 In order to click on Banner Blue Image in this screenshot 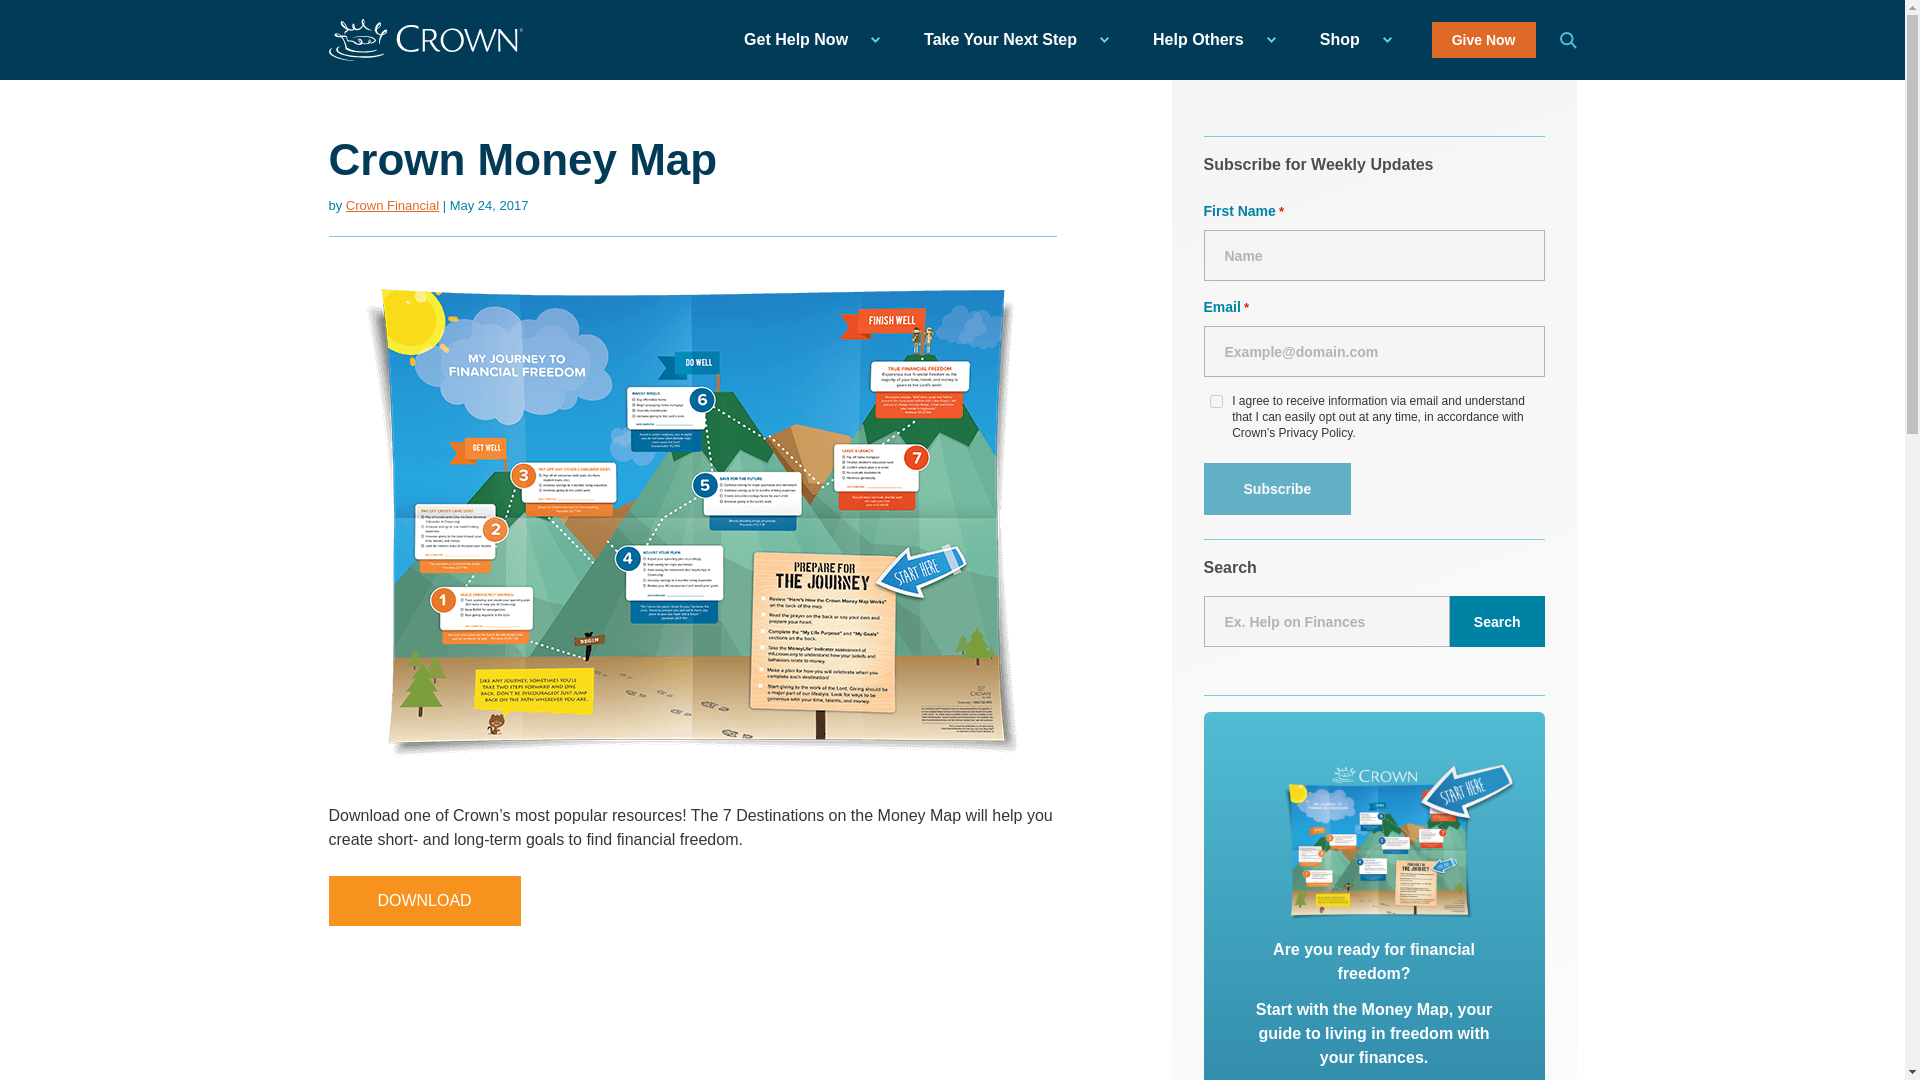, I will do `click(1401, 838)`.